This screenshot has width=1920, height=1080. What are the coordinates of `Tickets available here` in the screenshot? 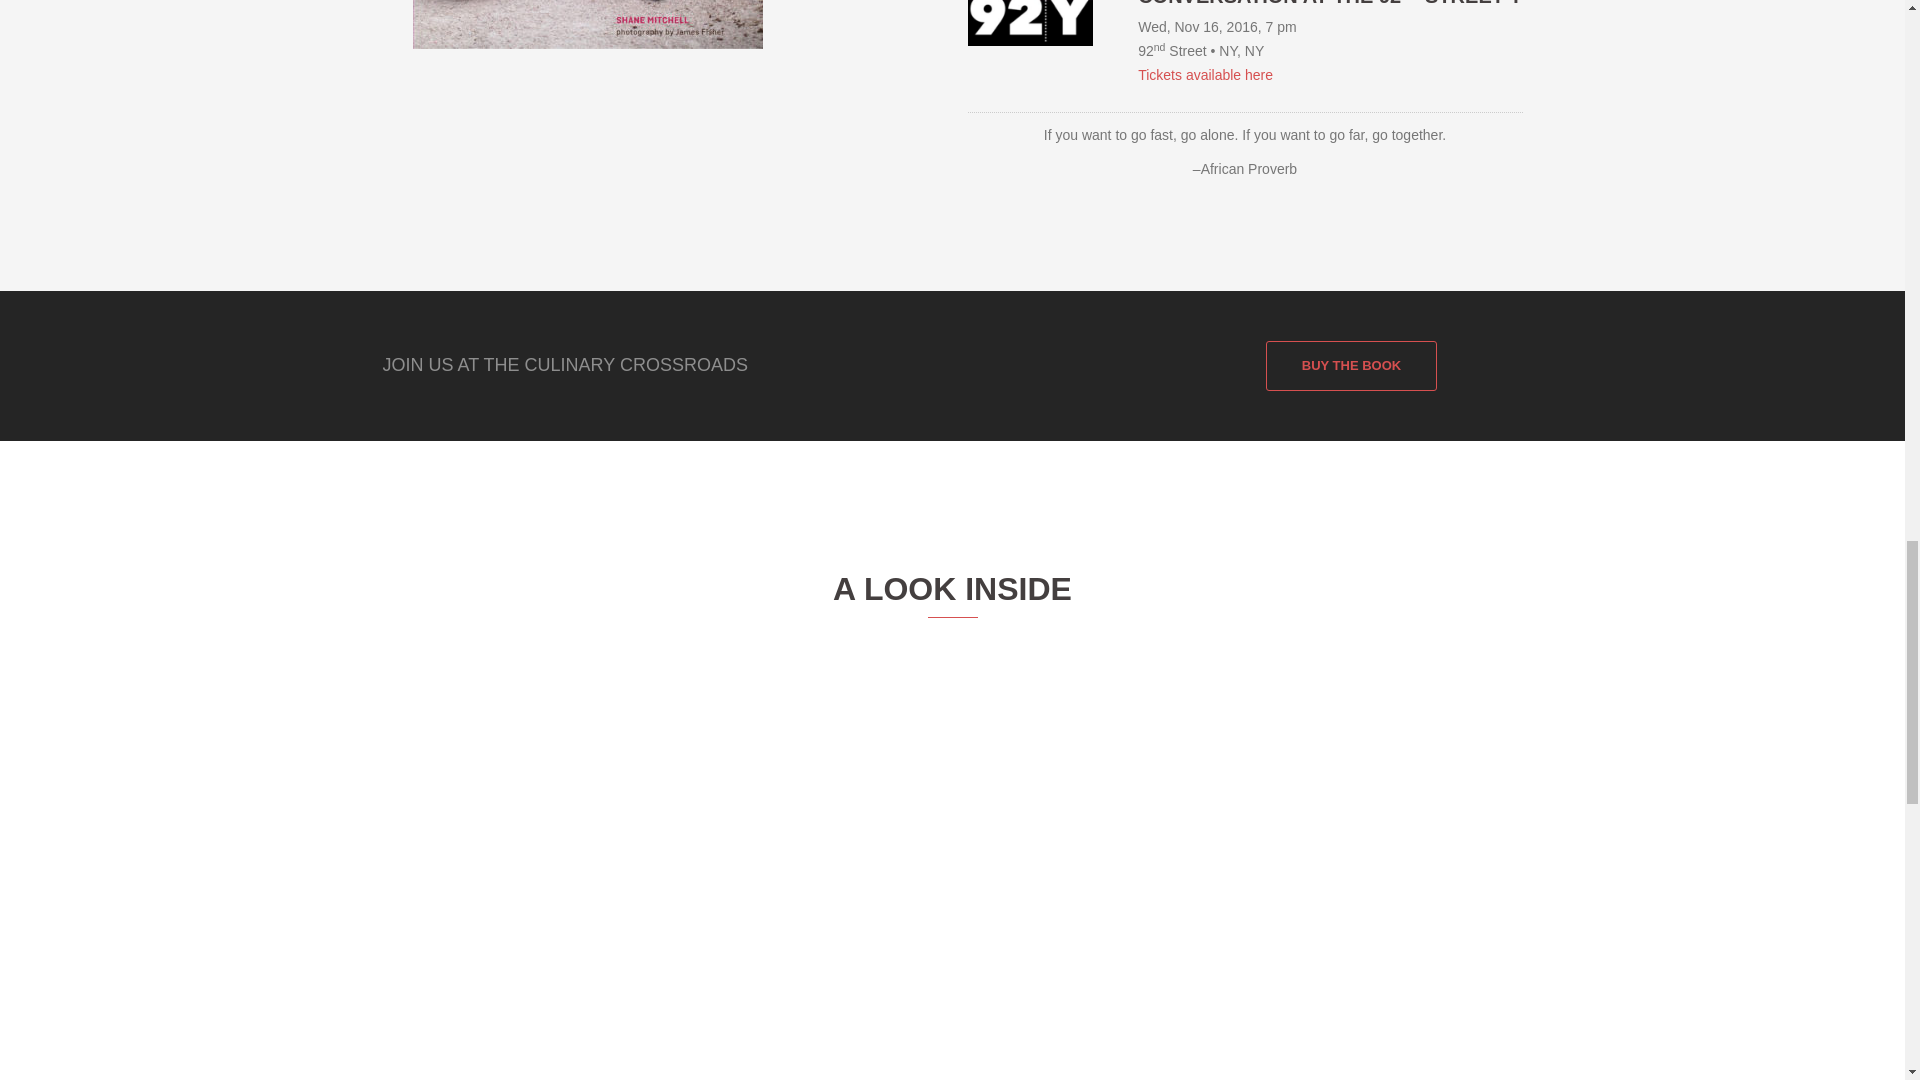 It's located at (1205, 74).